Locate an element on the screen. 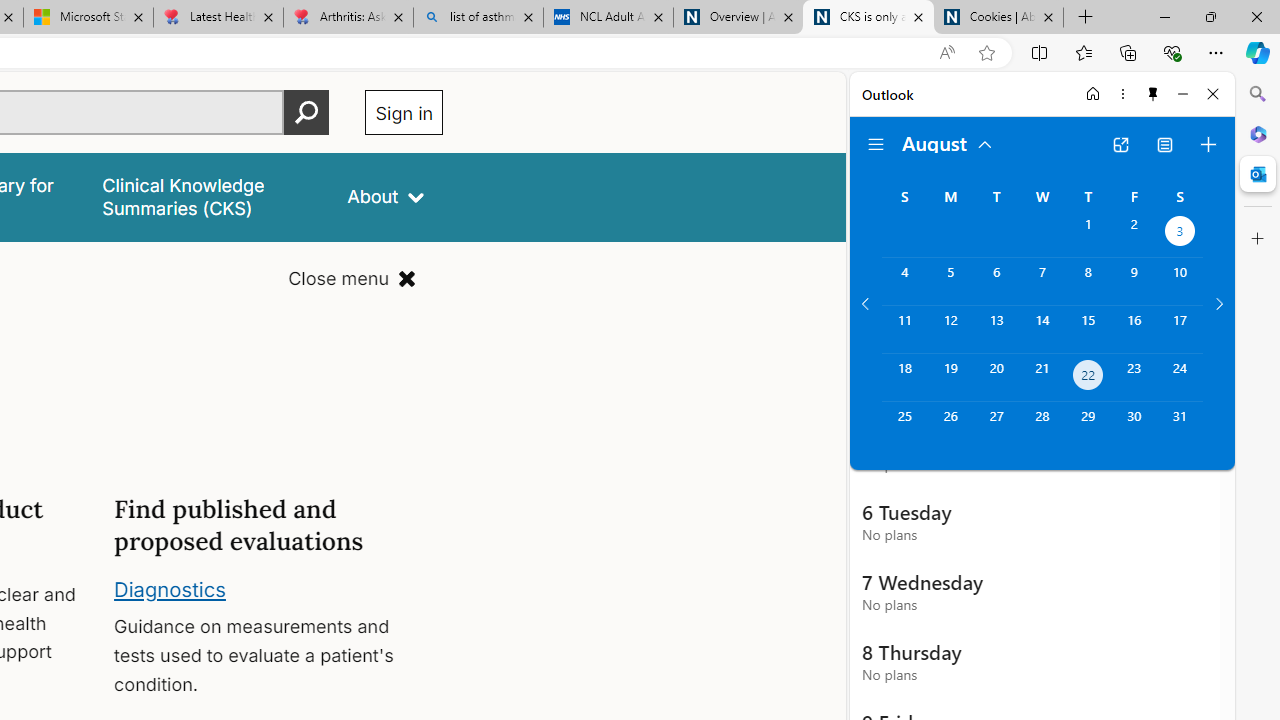 This screenshot has width=1280, height=720. Saturday, August 24, 2024.  is located at coordinates (1180, 378).